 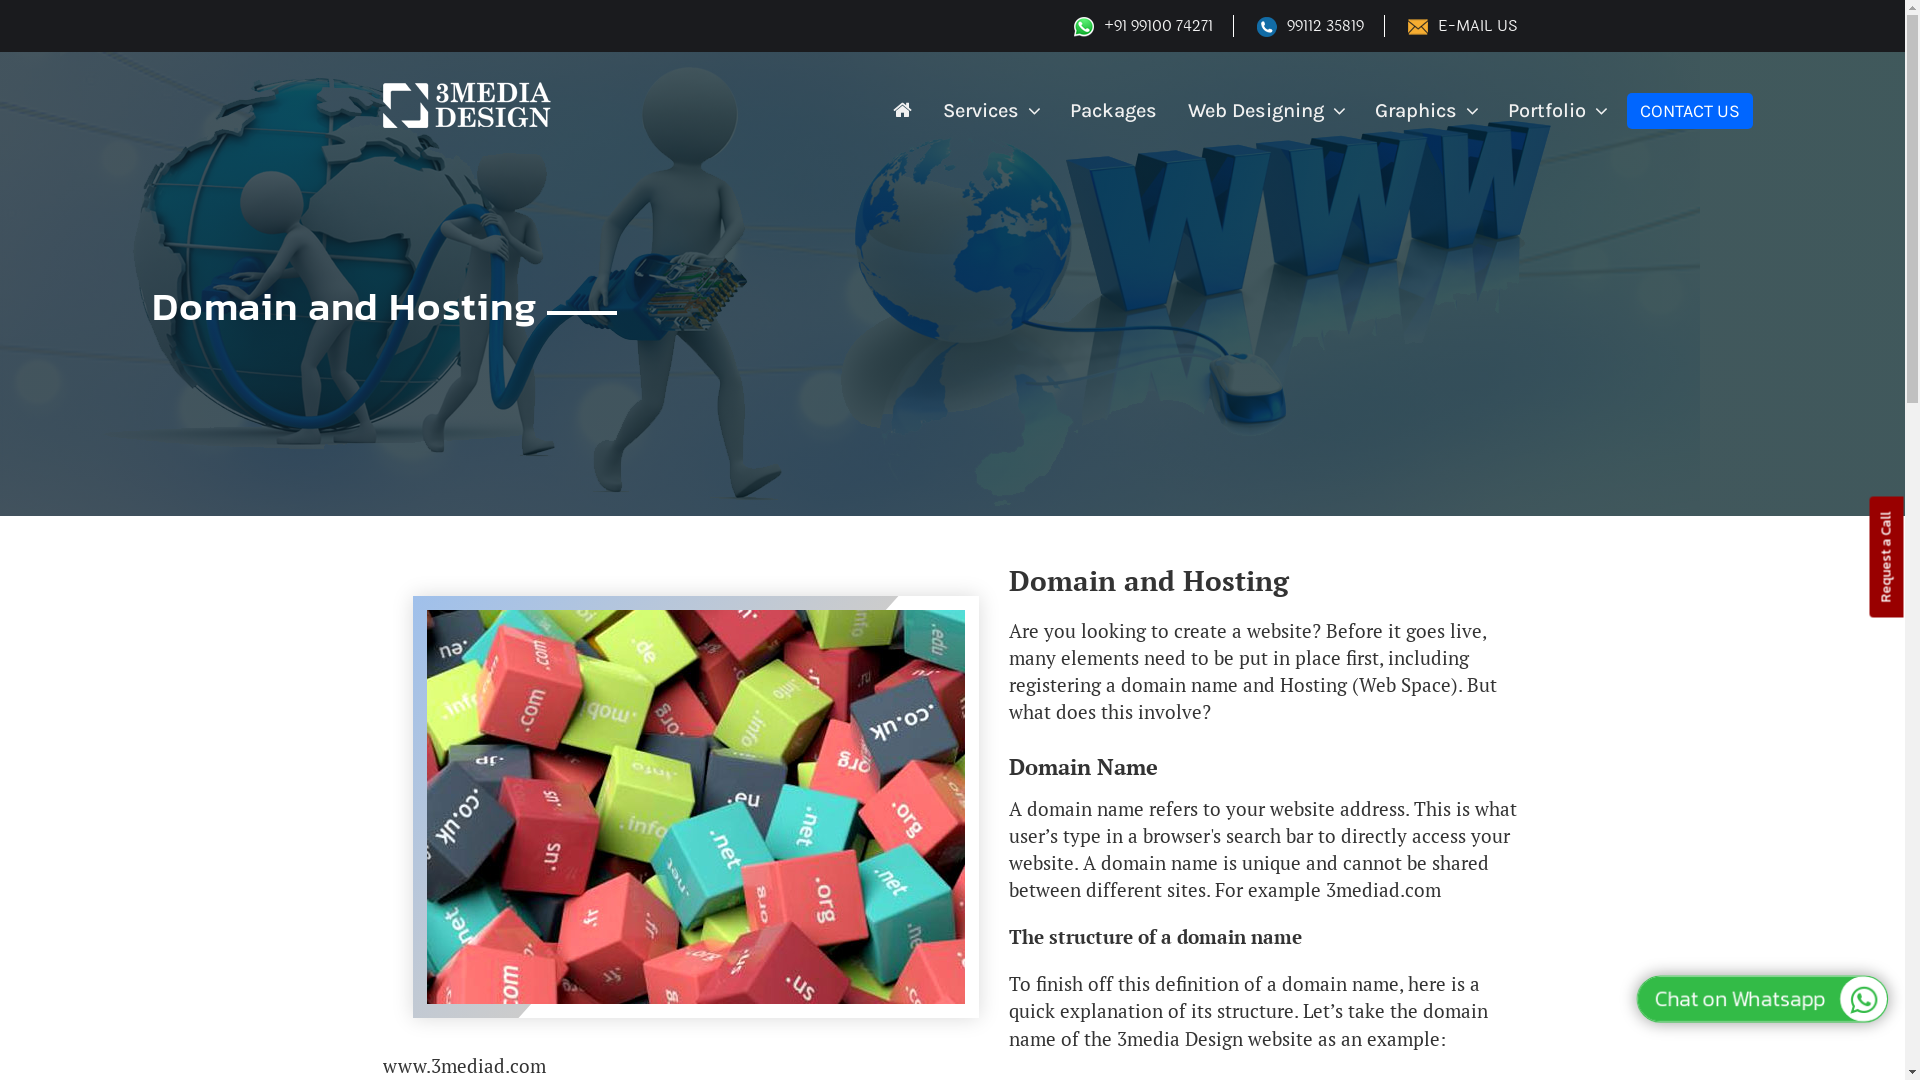 I want to click on Services, so click(x=991, y=112).